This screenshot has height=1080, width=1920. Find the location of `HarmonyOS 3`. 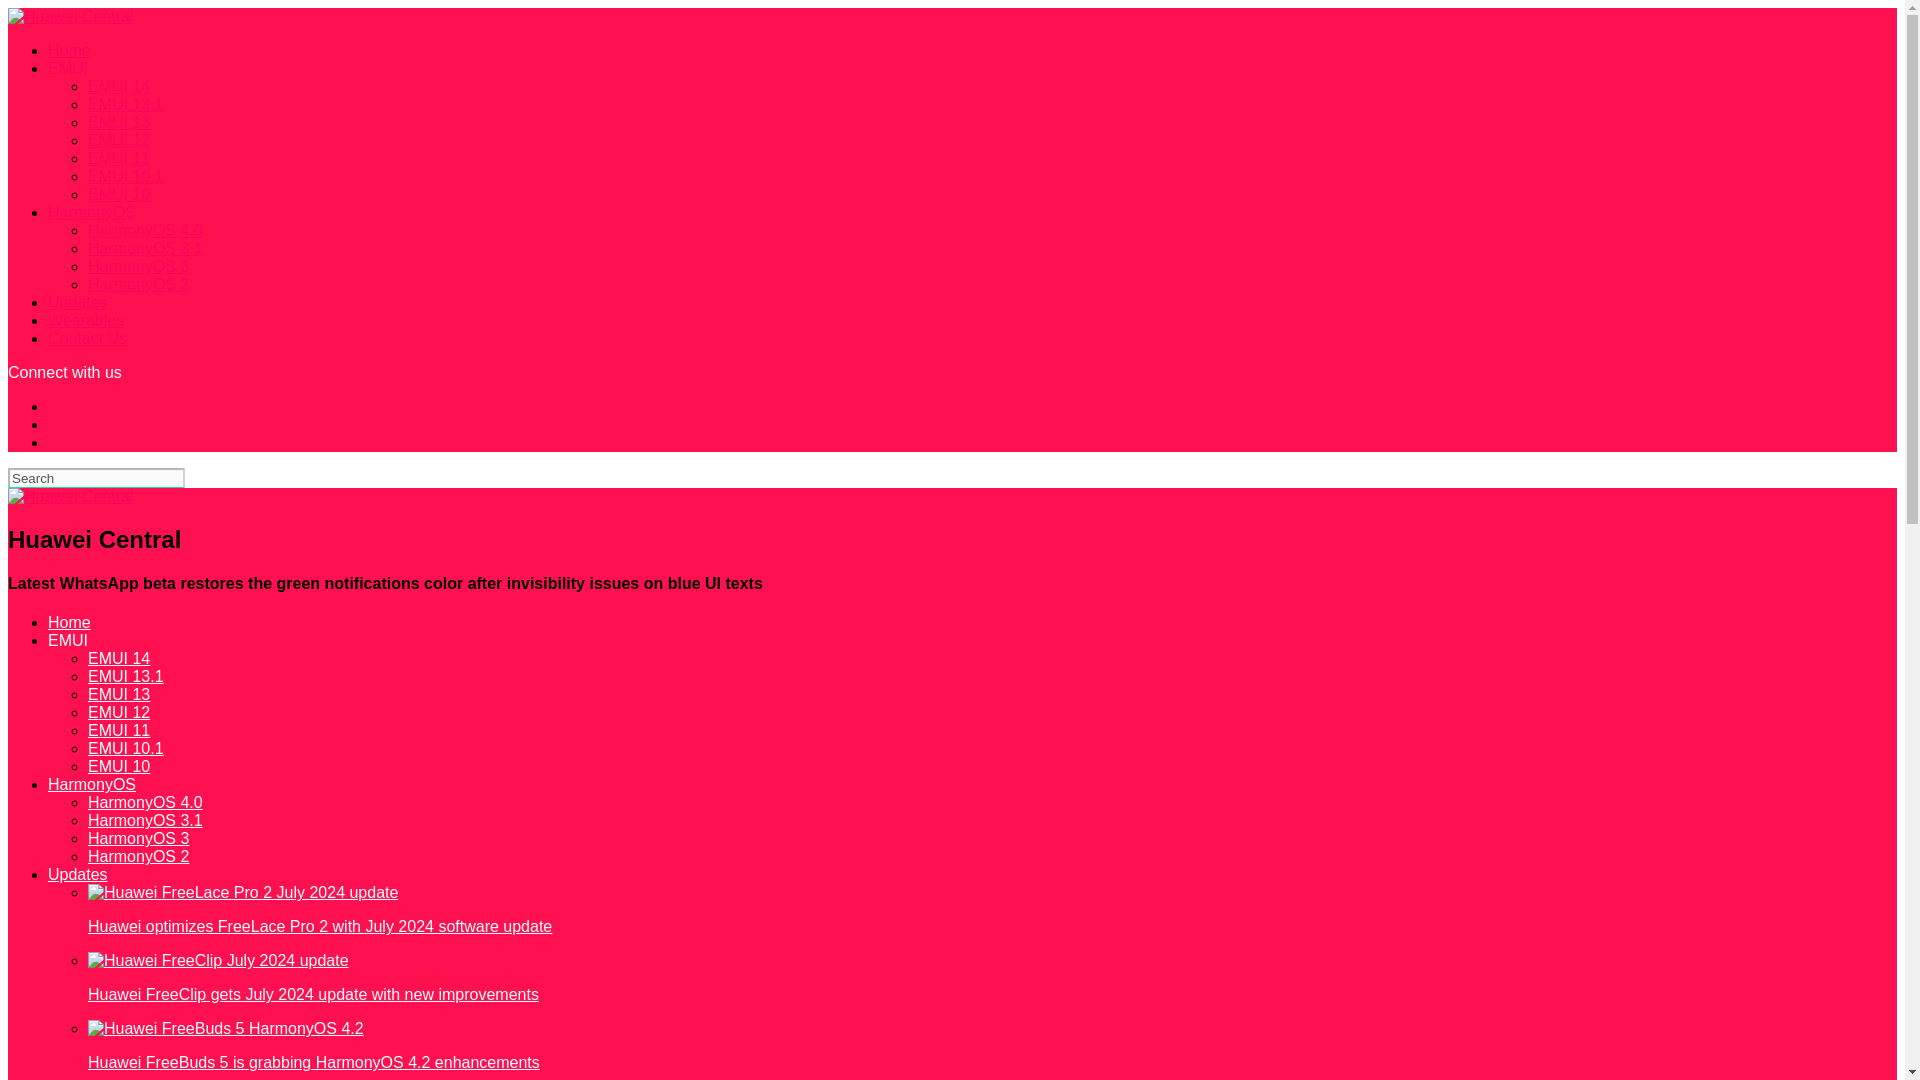

HarmonyOS 3 is located at coordinates (138, 838).